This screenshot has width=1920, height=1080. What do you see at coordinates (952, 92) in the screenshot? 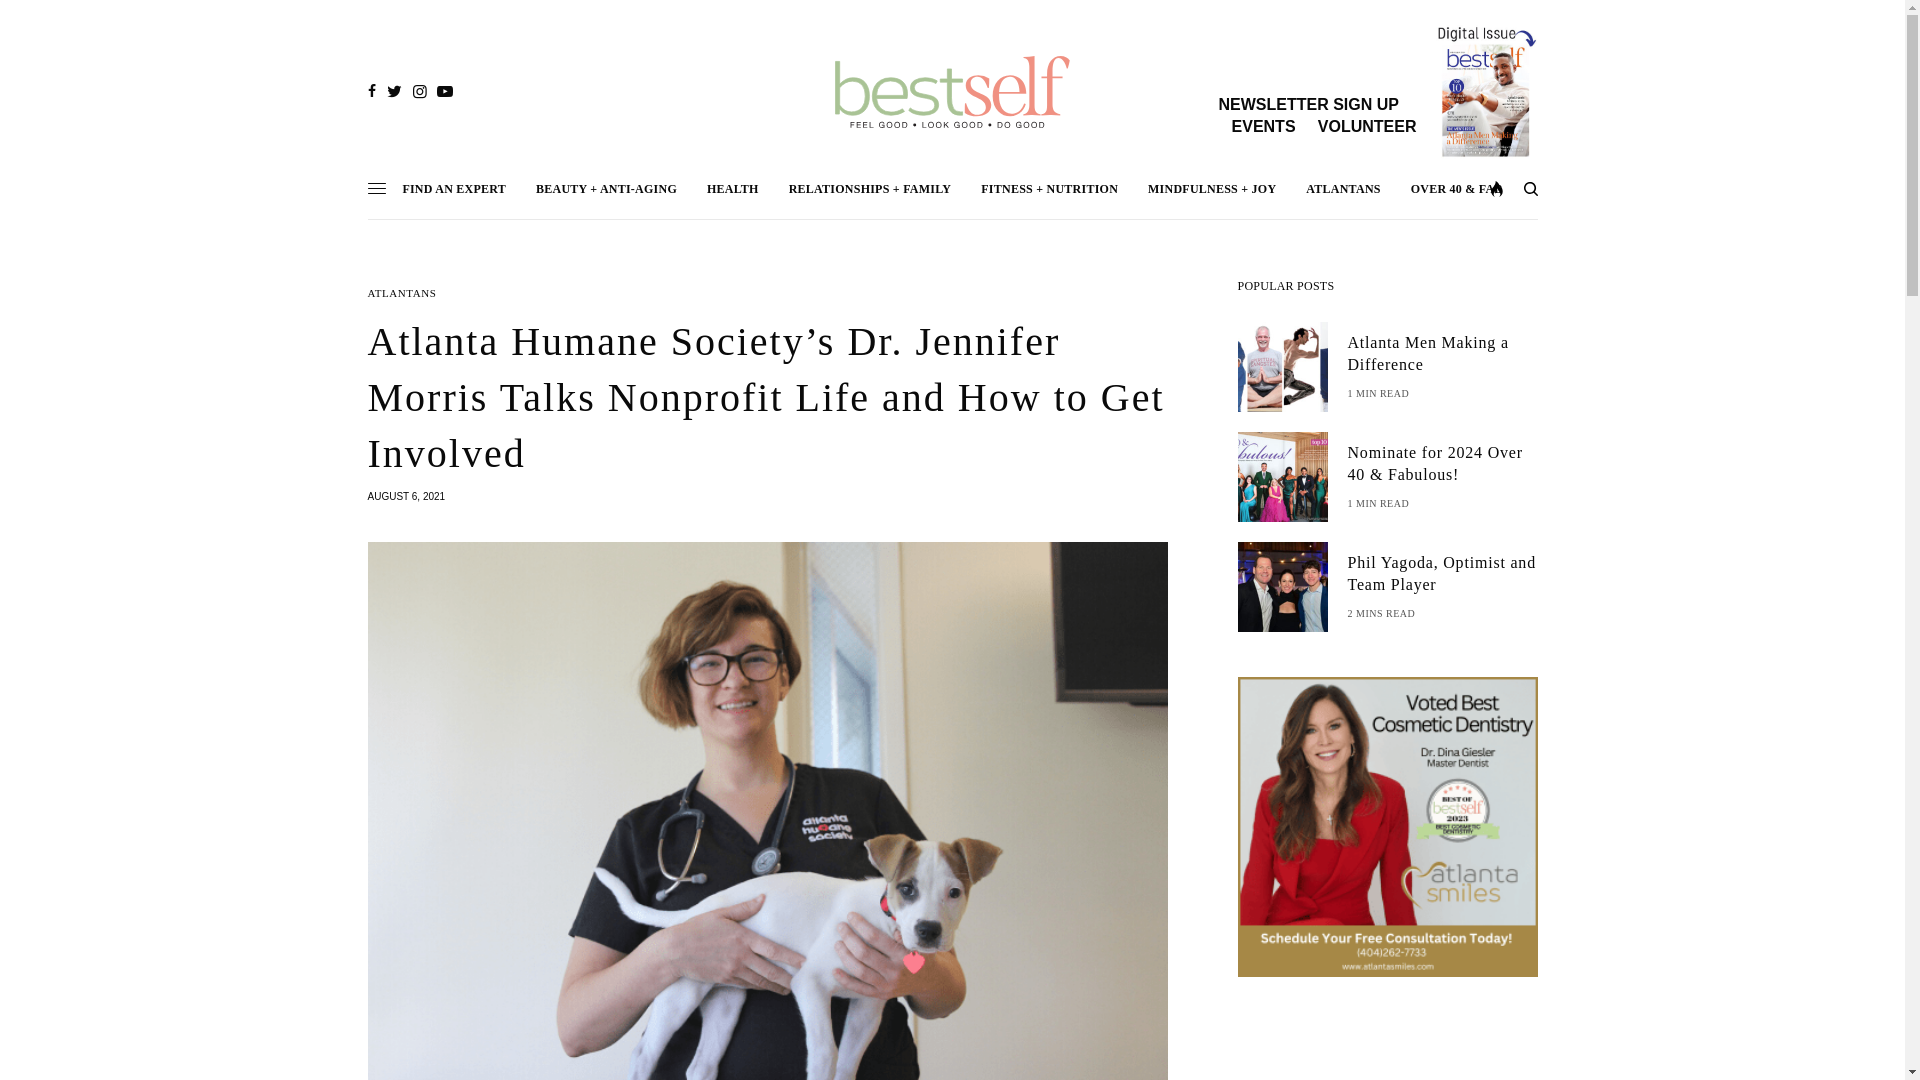
I see `Best Self Atlanta` at bounding box center [952, 92].